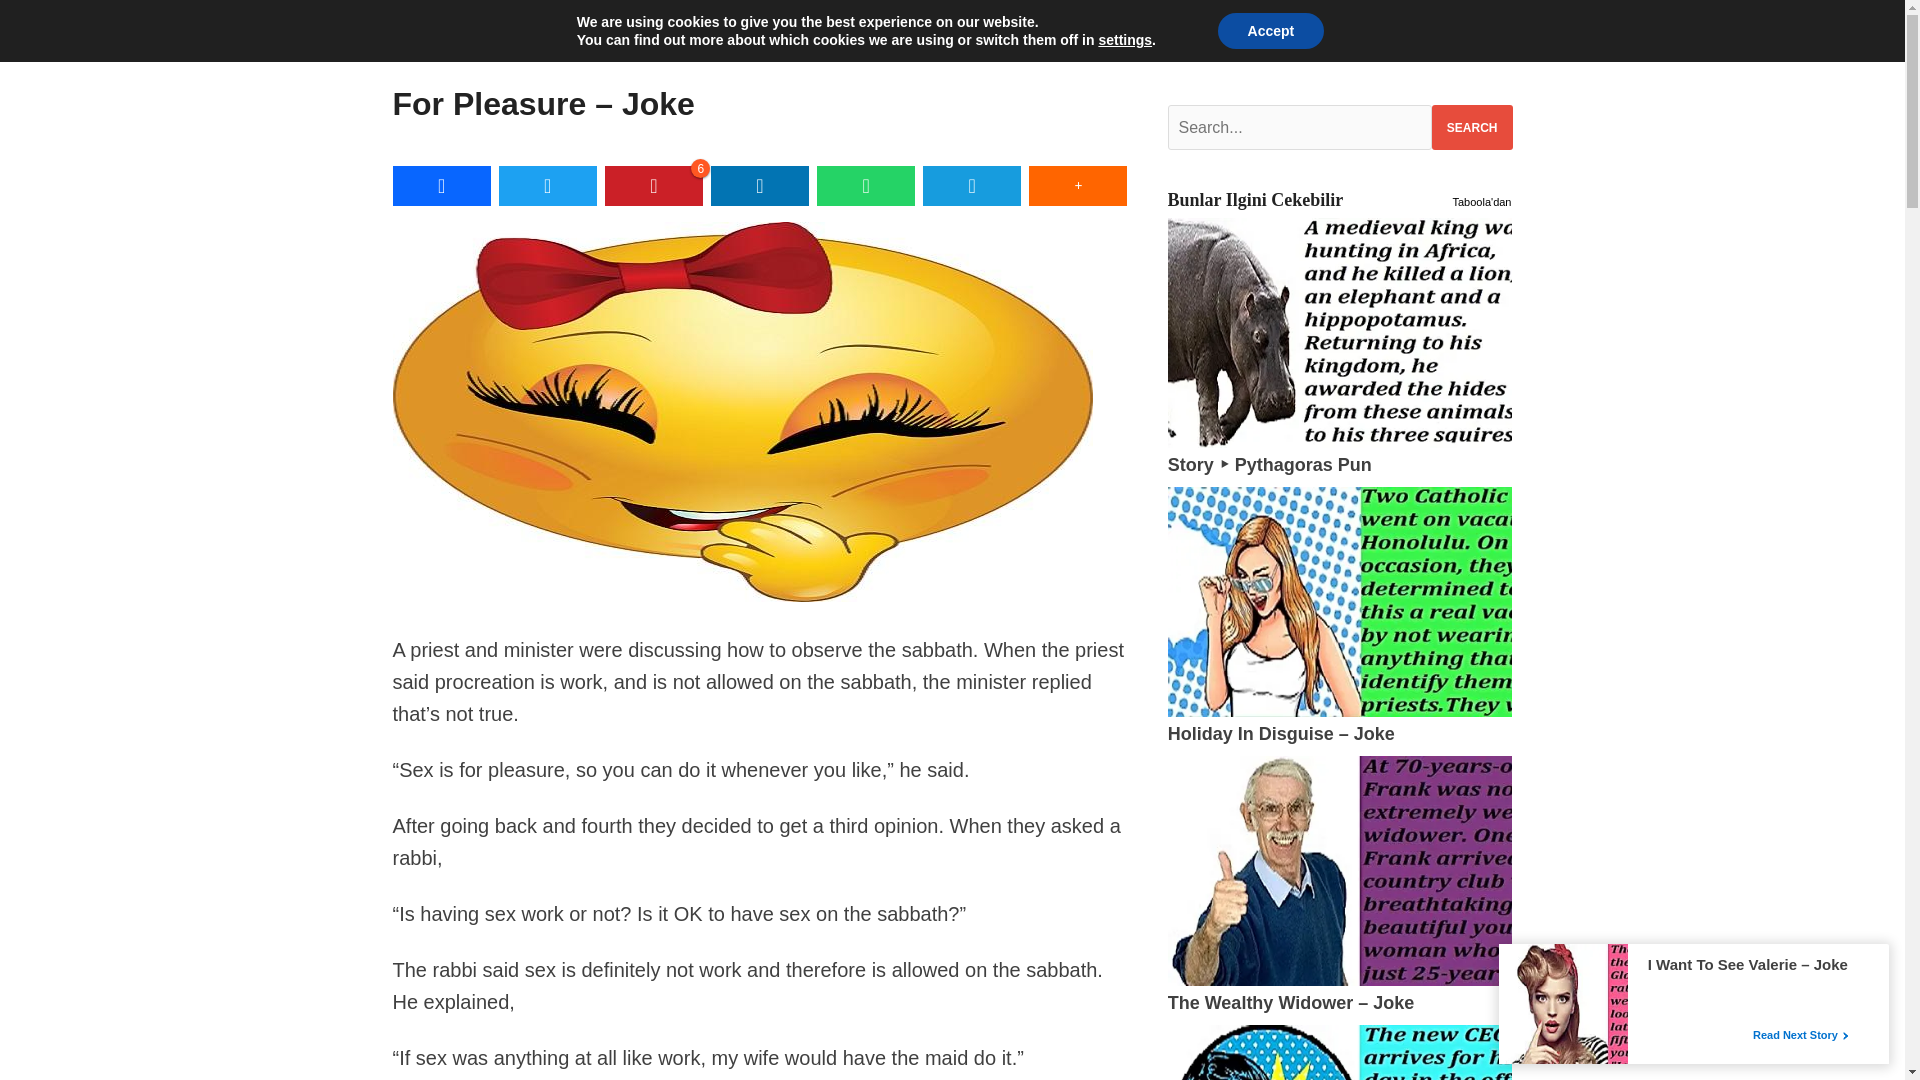 The image size is (1920, 1080). What do you see at coordinates (759, 186) in the screenshot?
I see `Add this to LinkedIn` at bounding box center [759, 186].